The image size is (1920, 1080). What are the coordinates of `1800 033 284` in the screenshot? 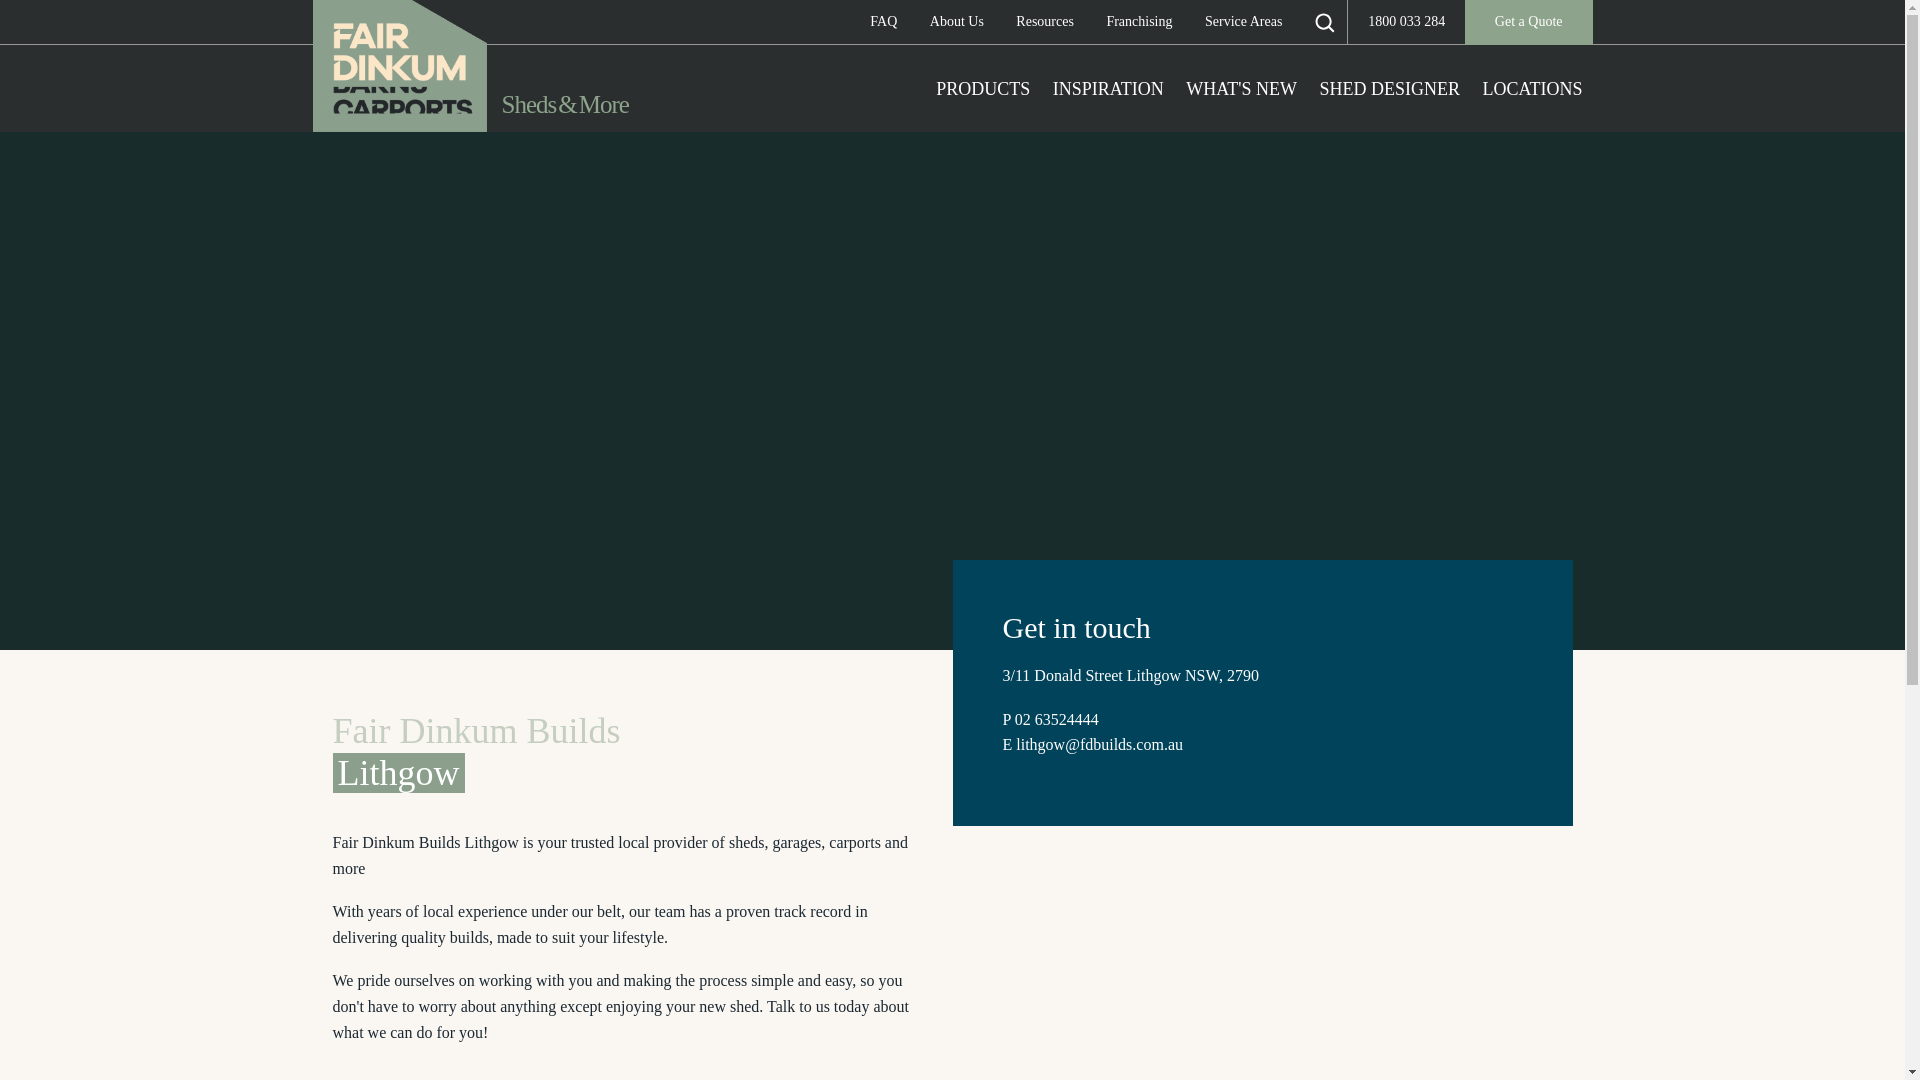 It's located at (1406, 22).